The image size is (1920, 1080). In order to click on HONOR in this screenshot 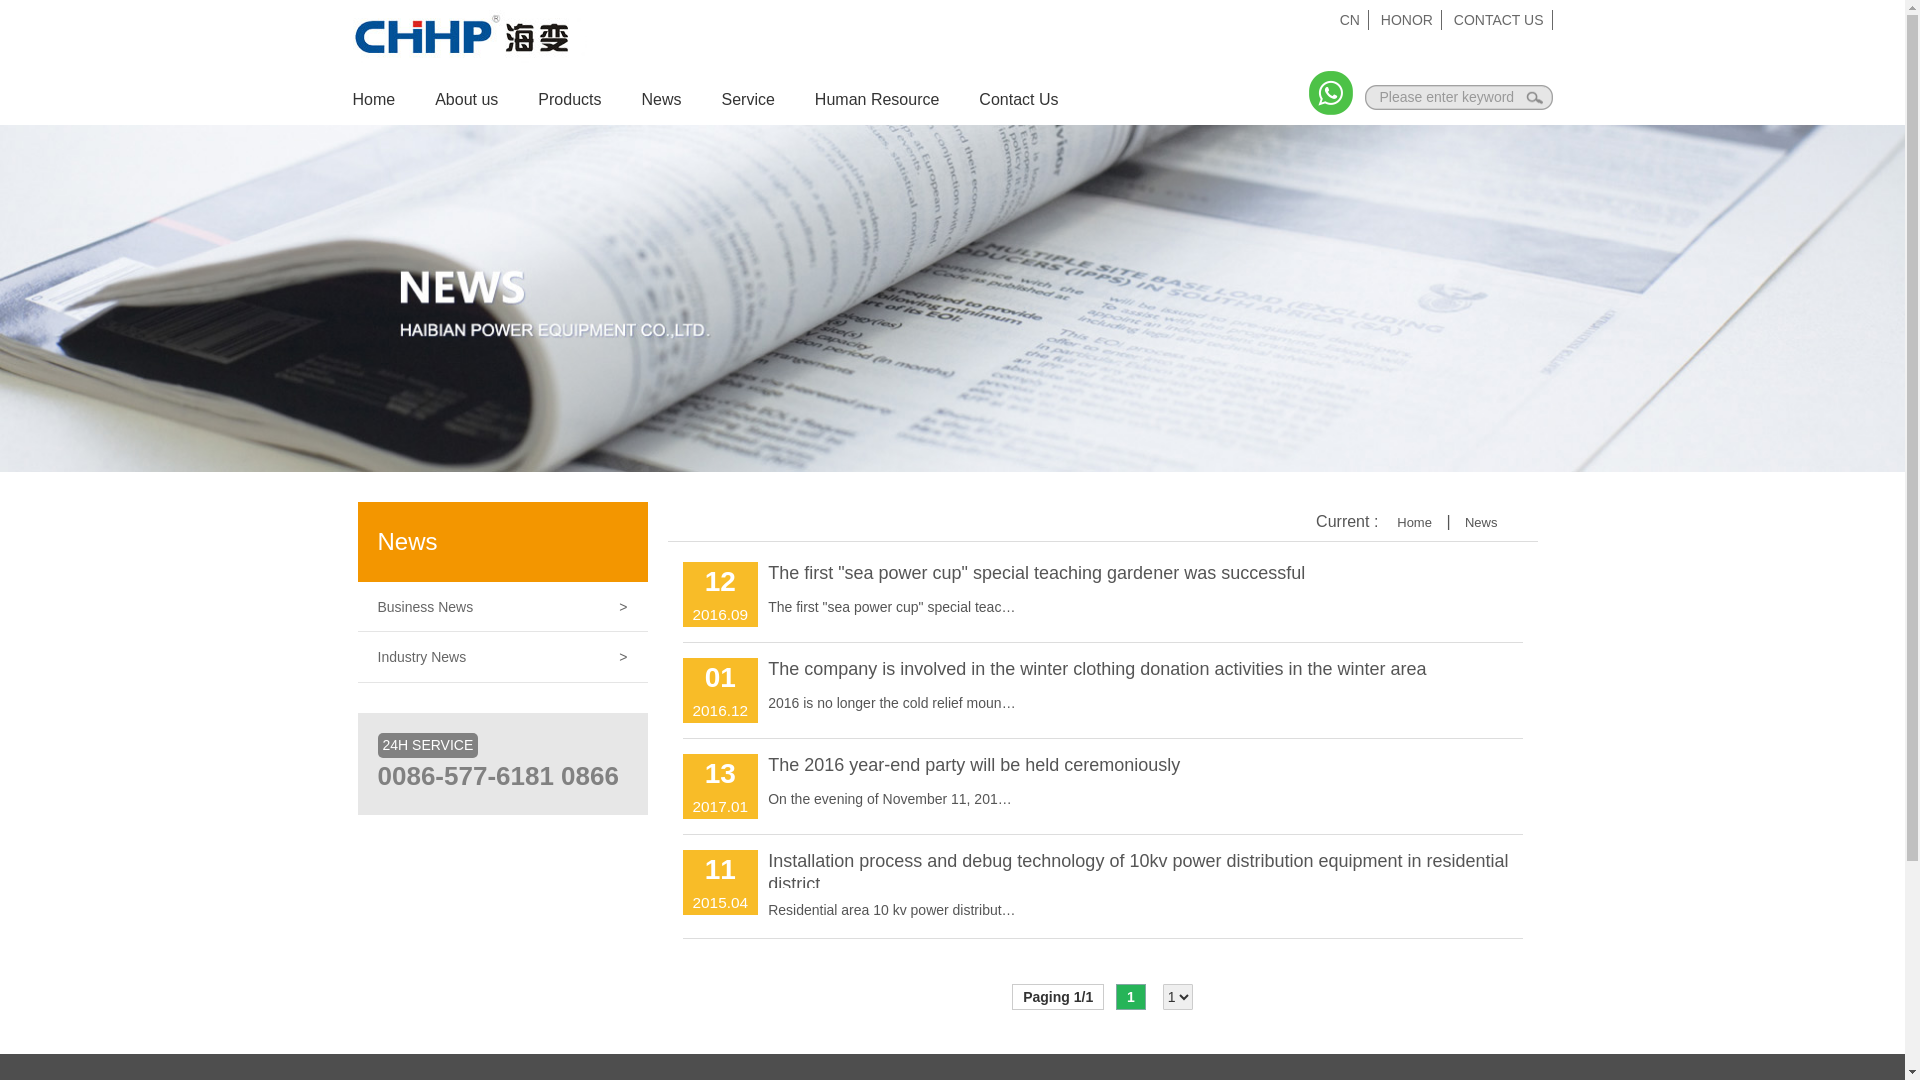, I will do `click(1408, 20)`.